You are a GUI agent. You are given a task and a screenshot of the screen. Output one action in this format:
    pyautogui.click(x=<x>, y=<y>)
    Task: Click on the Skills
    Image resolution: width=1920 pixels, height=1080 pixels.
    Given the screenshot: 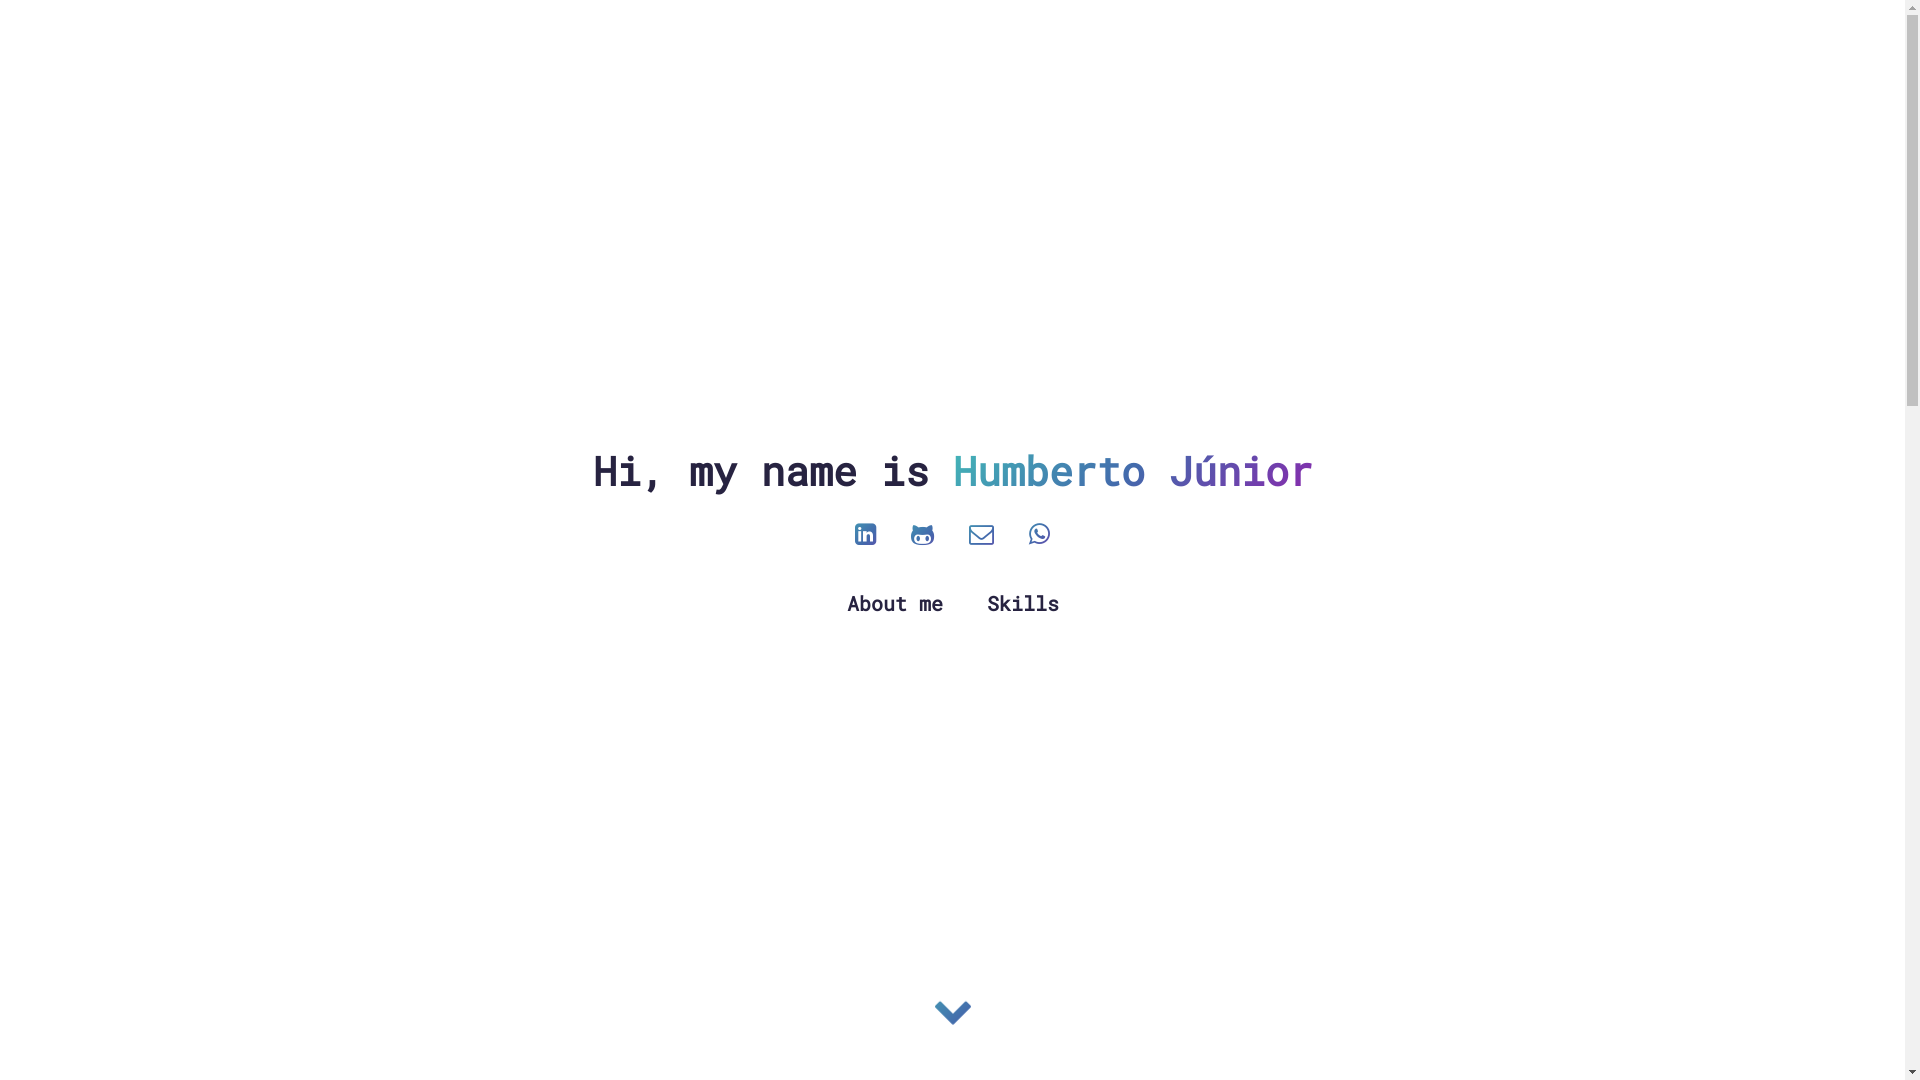 What is the action you would take?
    pyautogui.click(x=1022, y=603)
    